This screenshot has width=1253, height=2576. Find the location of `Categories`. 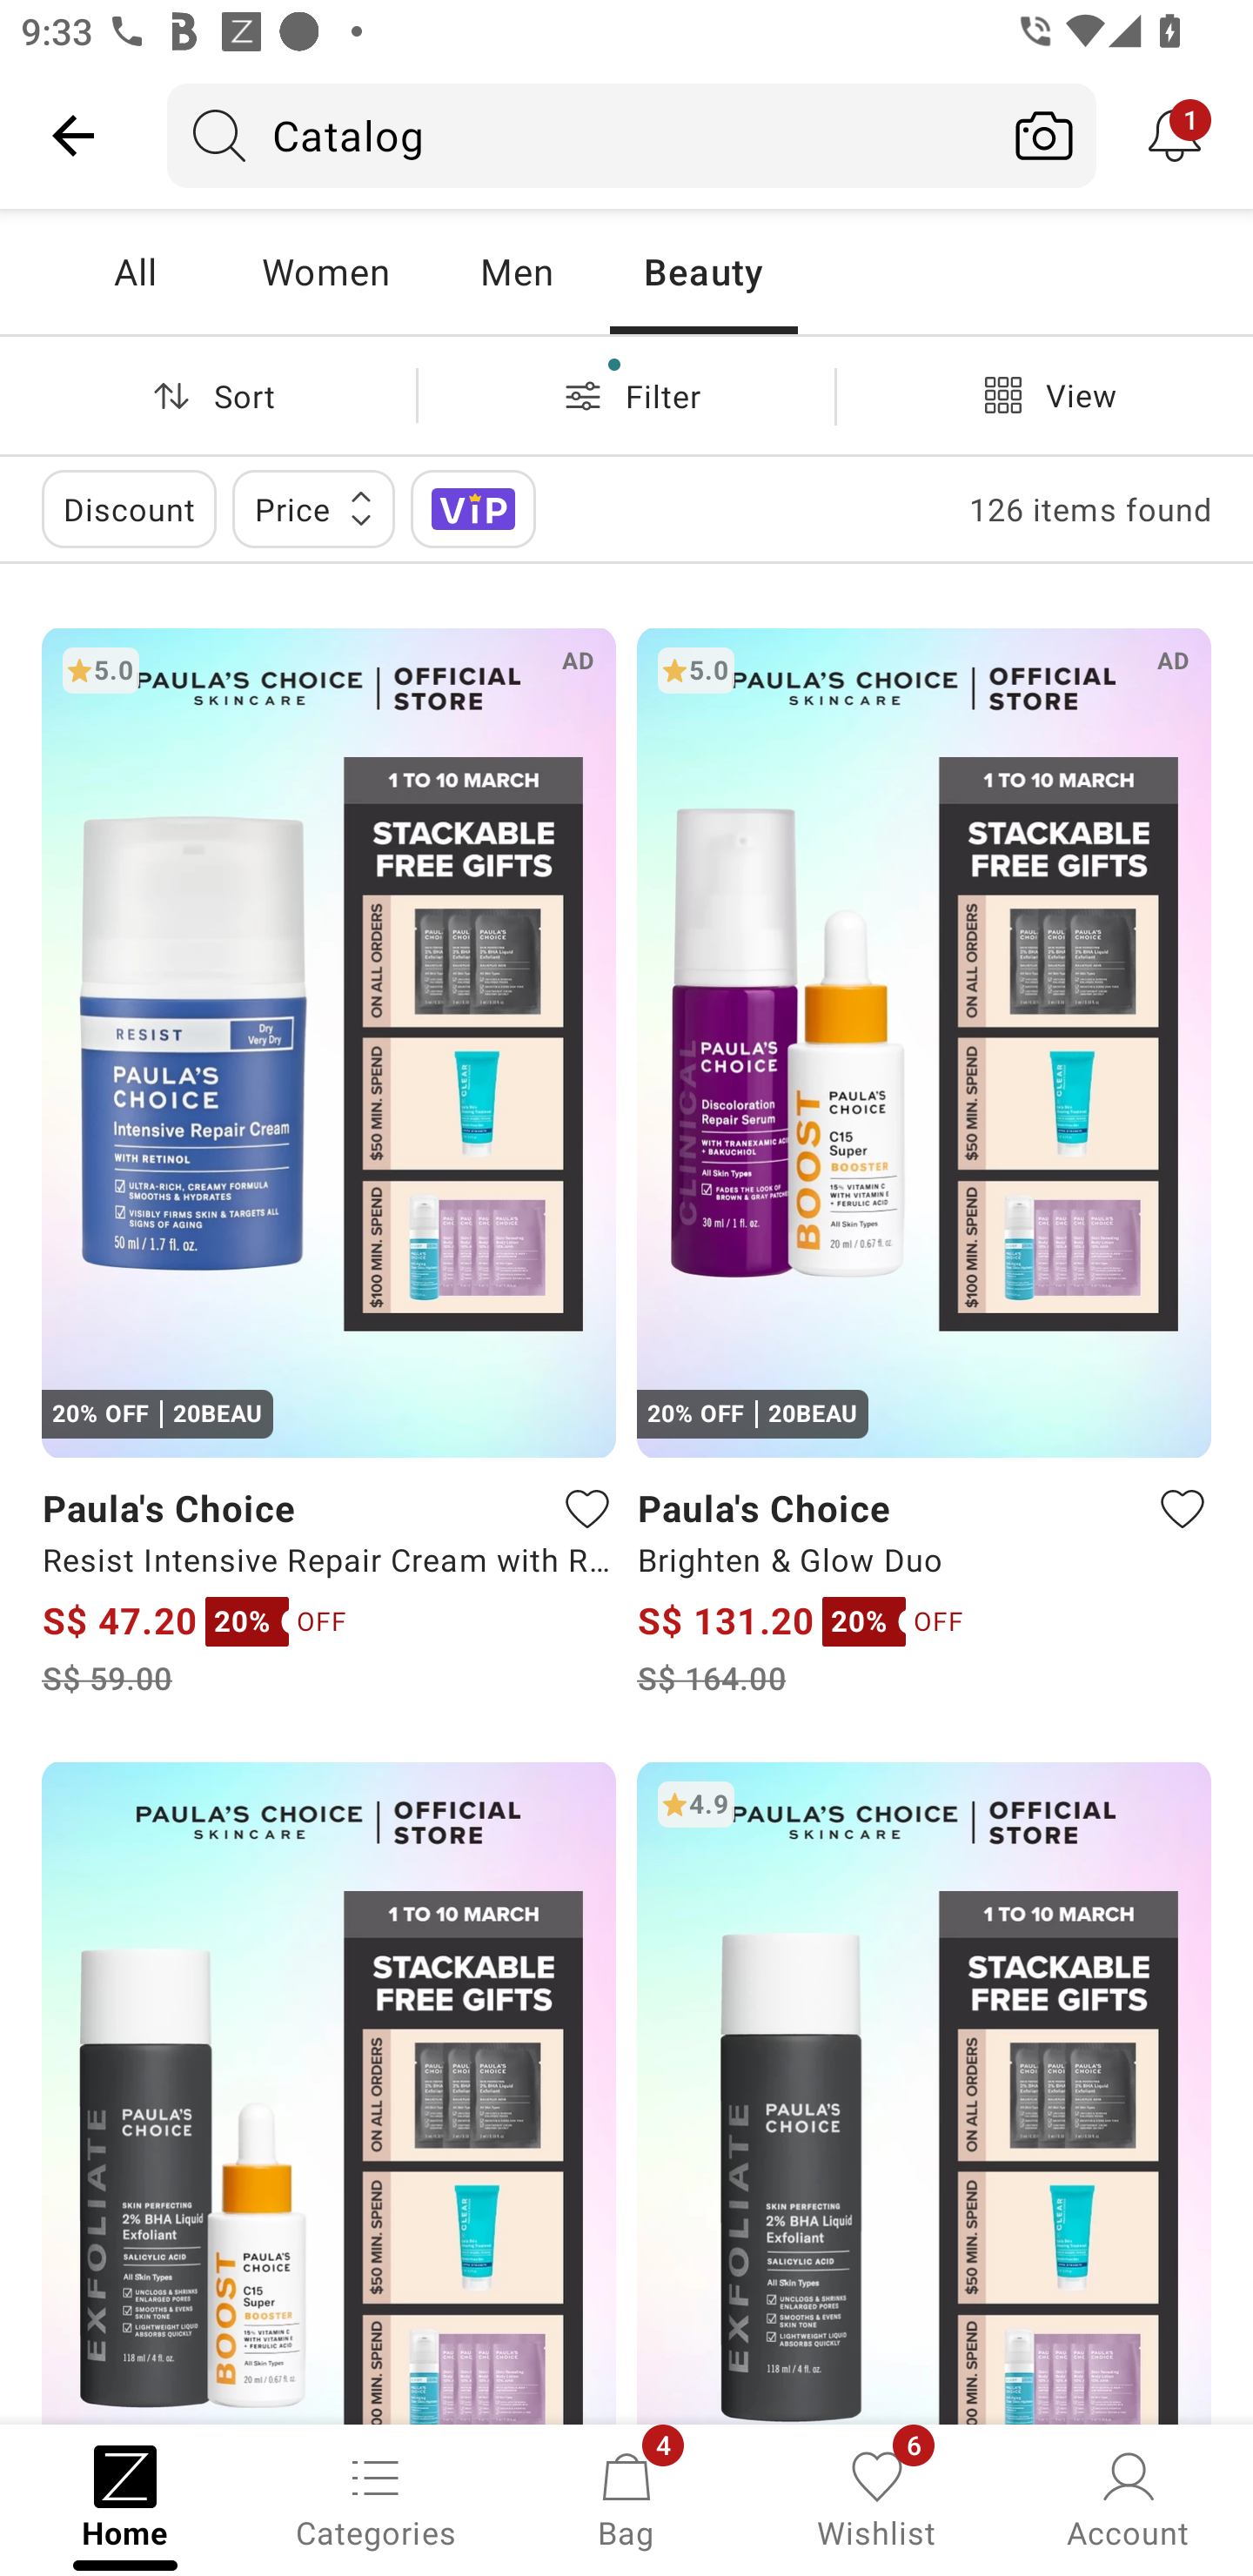

Categories is located at coordinates (376, 2498).